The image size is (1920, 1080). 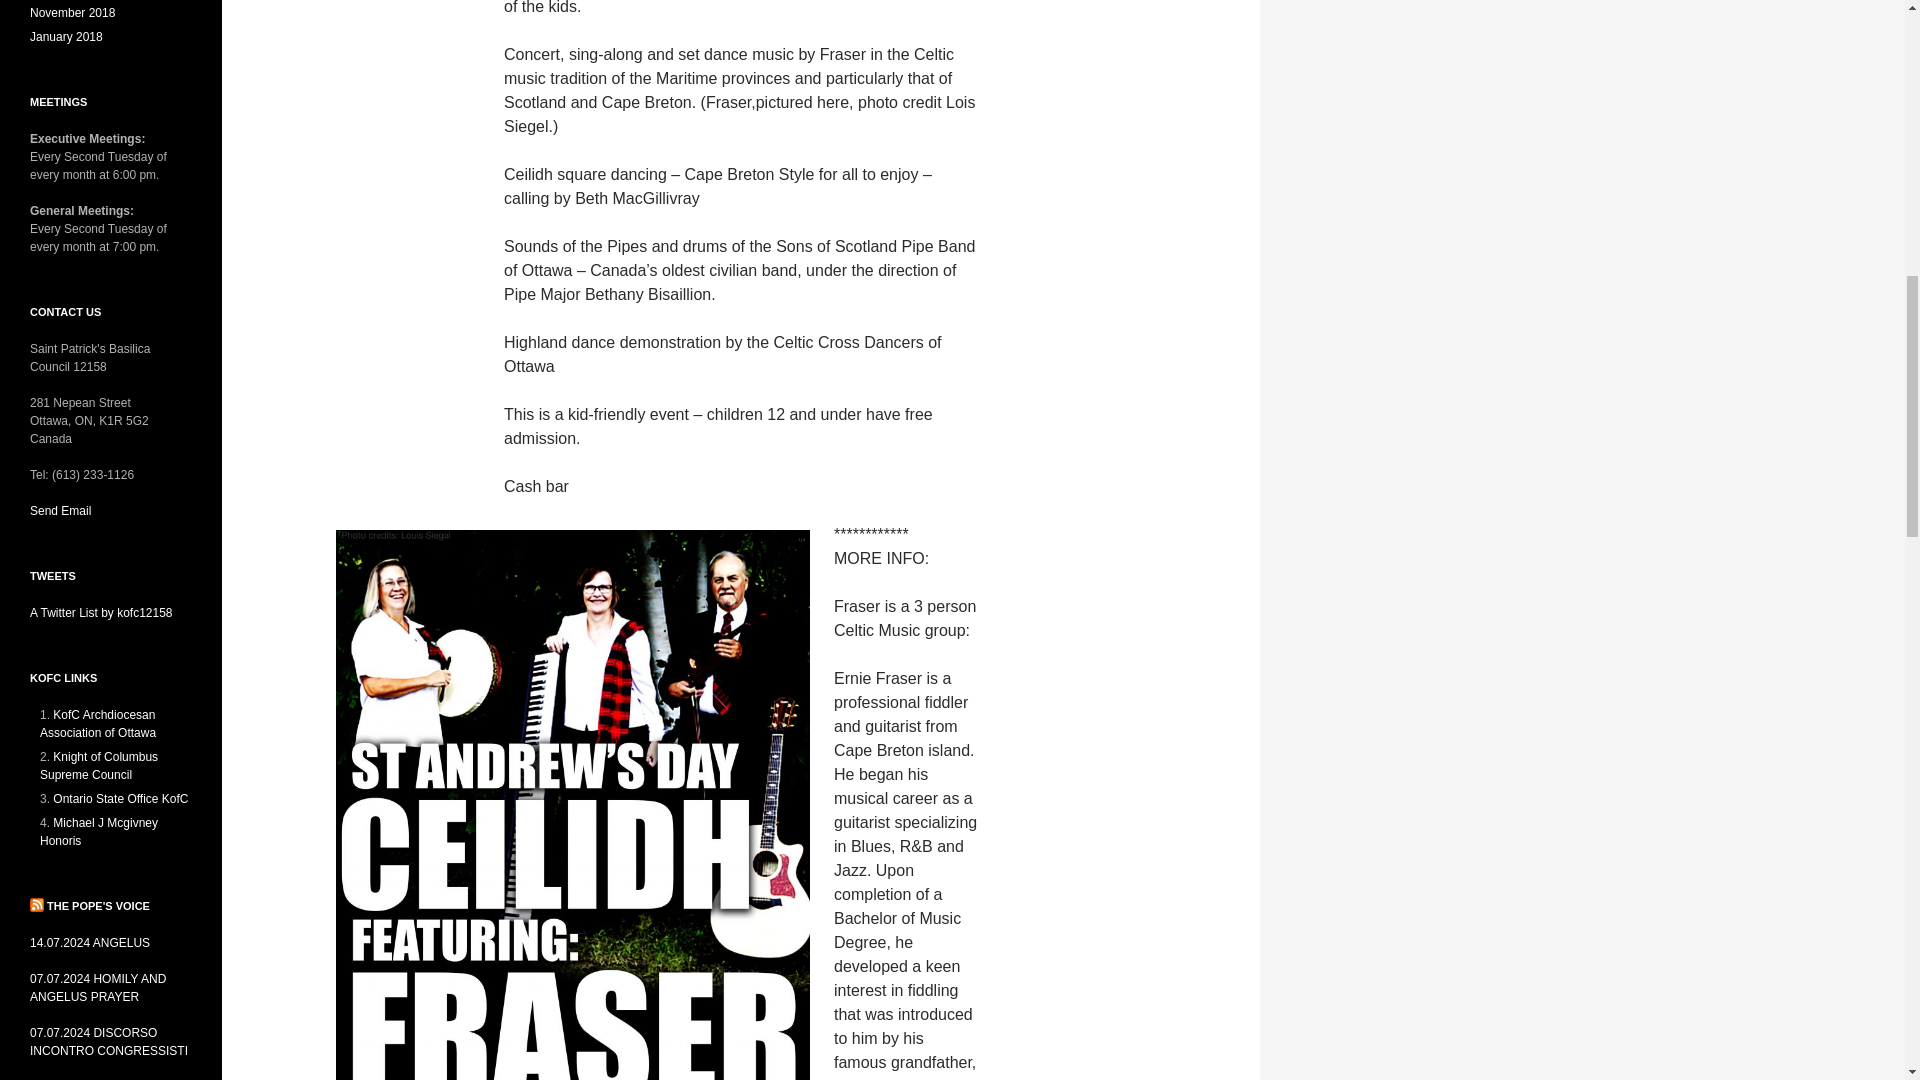 What do you see at coordinates (98, 724) in the screenshot?
I see `KofC Archdiocesan Association of Ottawa` at bounding box center [98, 724].